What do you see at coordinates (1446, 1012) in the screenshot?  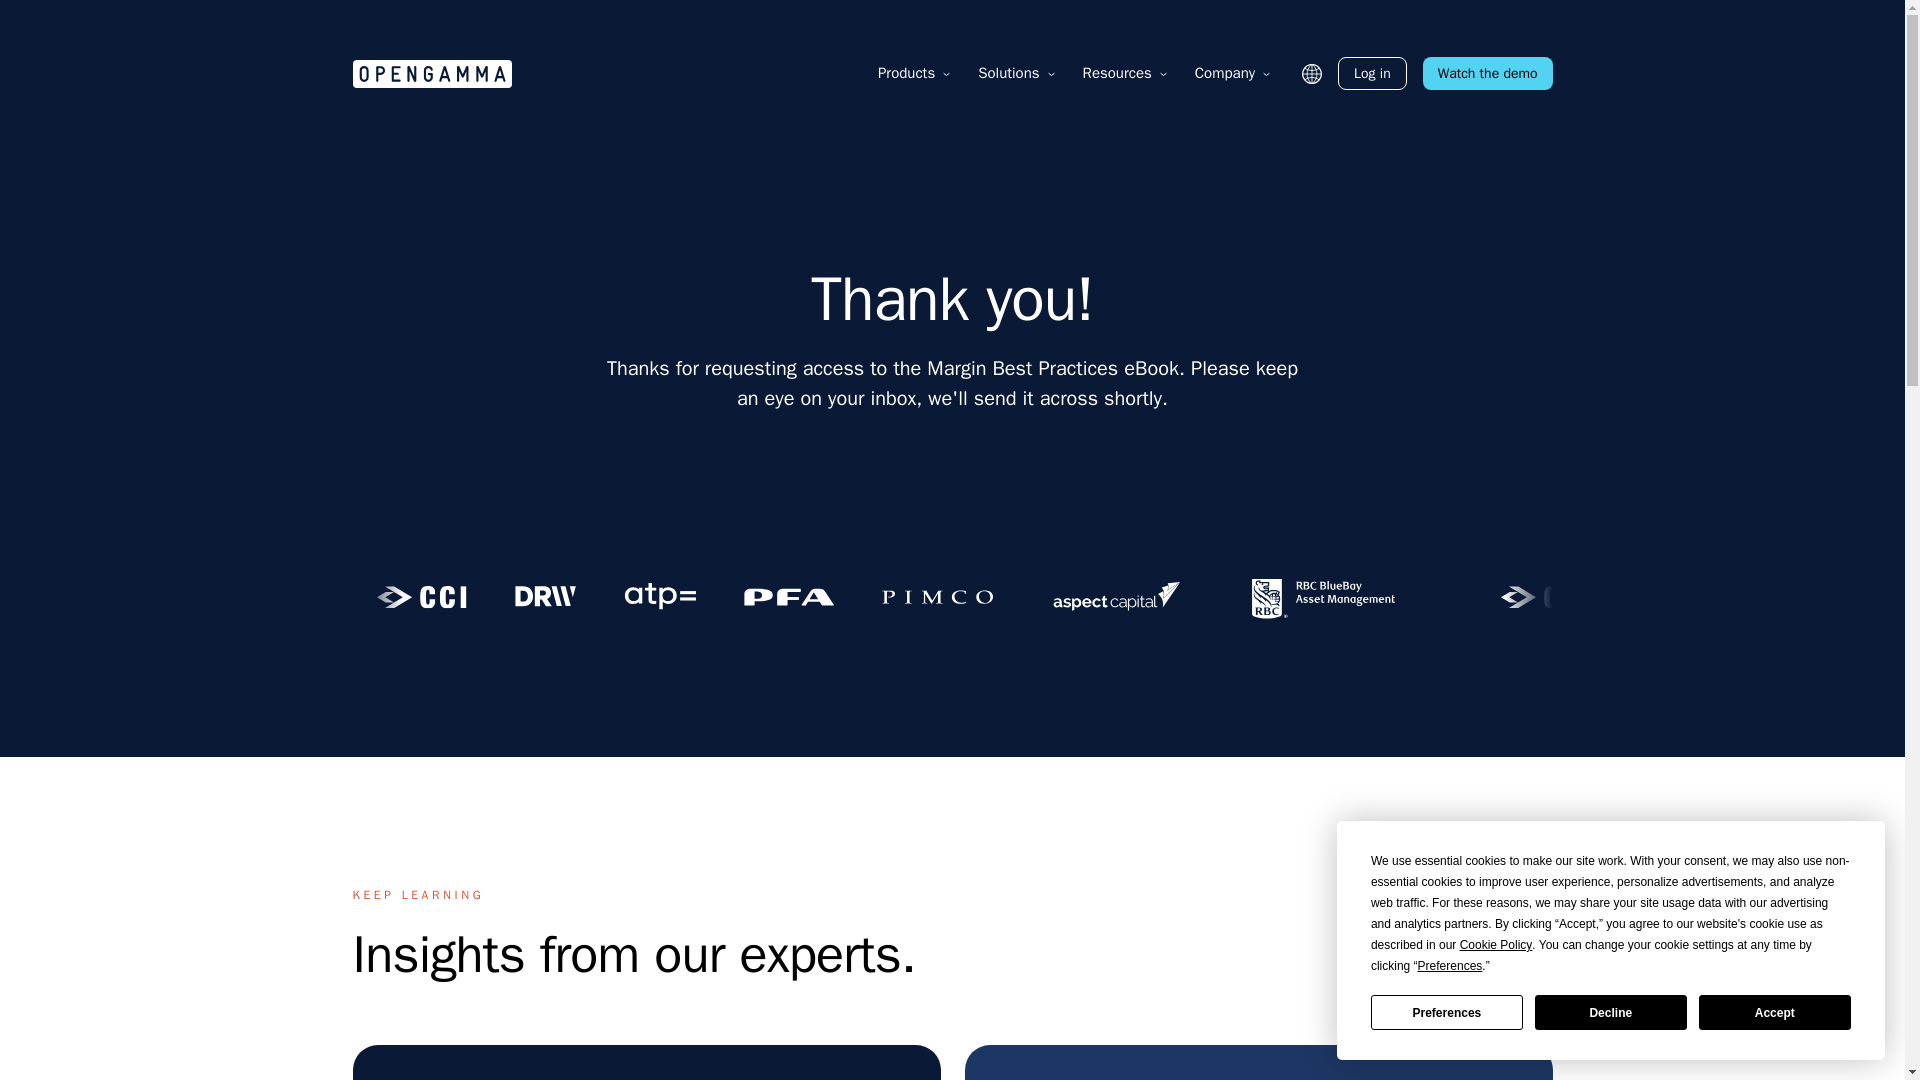 I see `Preferences` at bounding box center [1446, 1012].